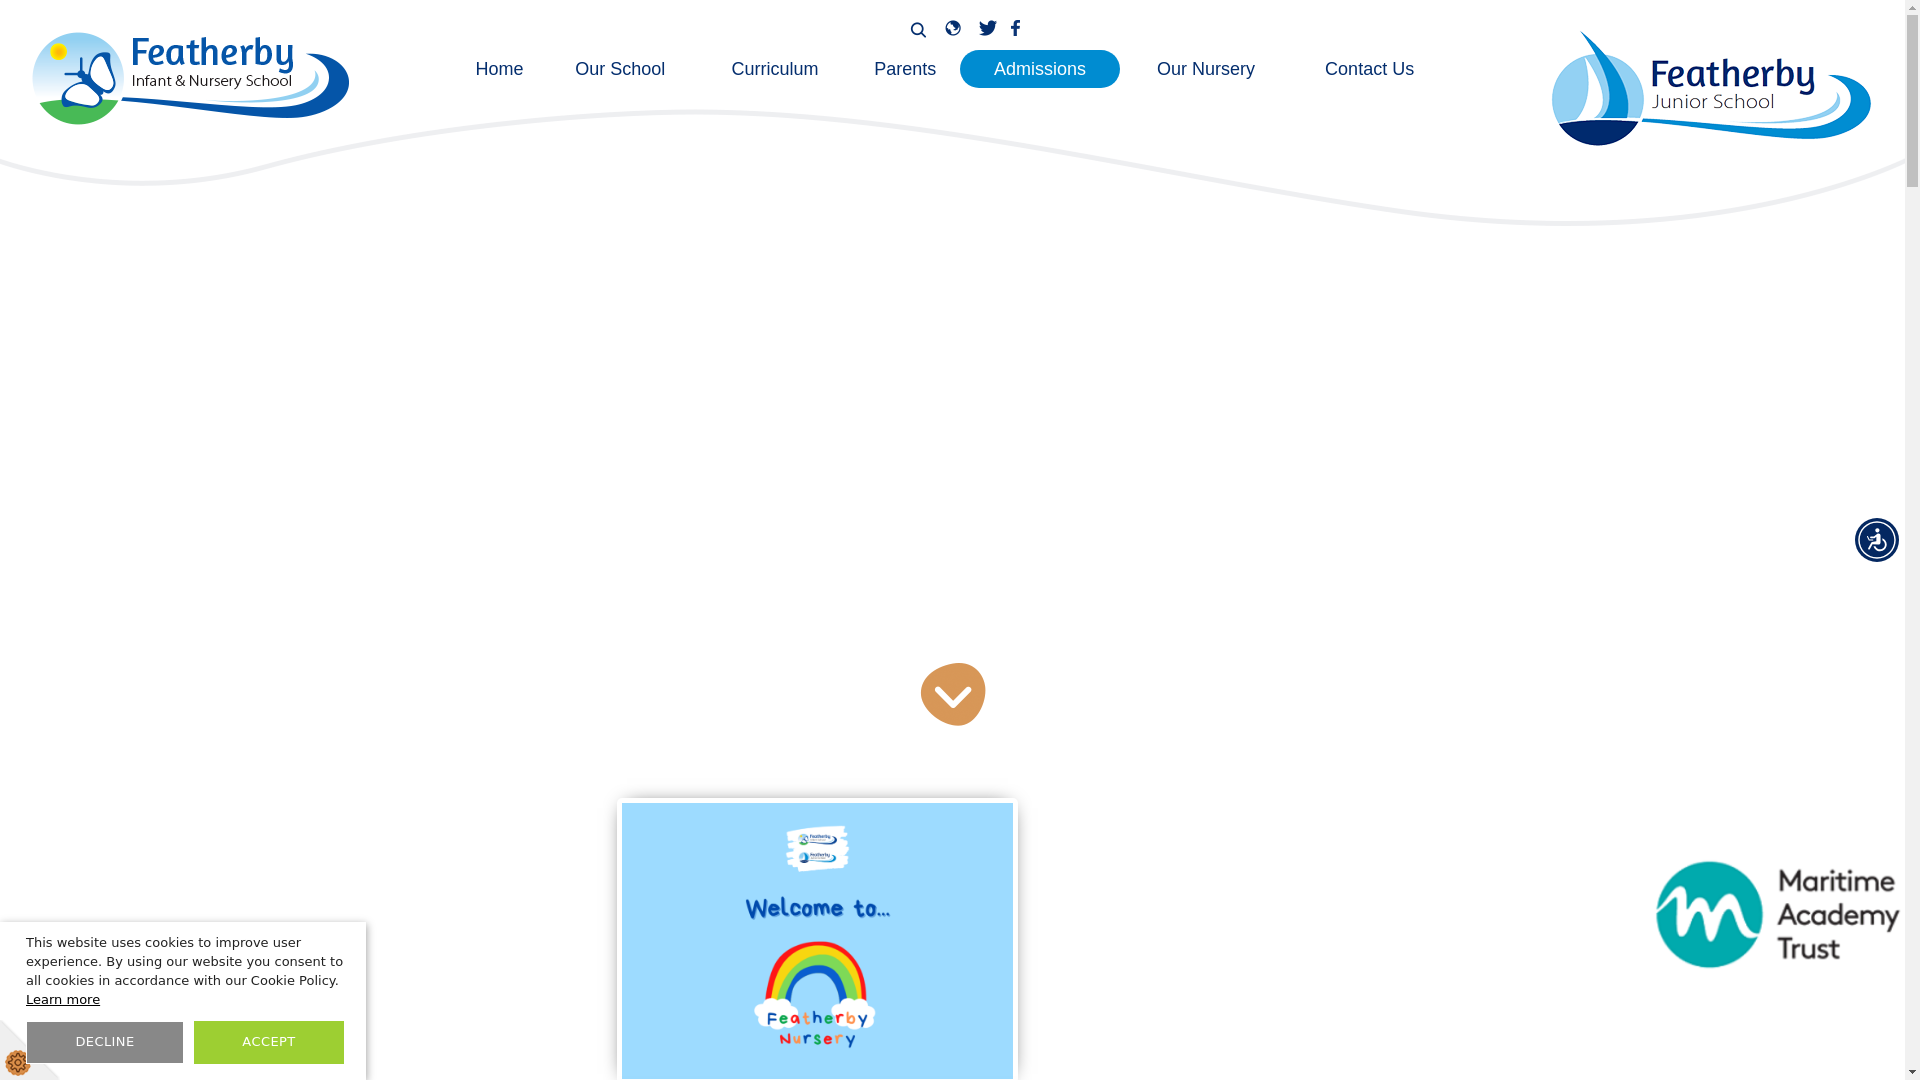 Image resolution: width=1920 pixels, height=1080 pixels. What do you see at coordinates (918, 29) in the screenshot?
I see `Search site` at bounding box center [918, 29].